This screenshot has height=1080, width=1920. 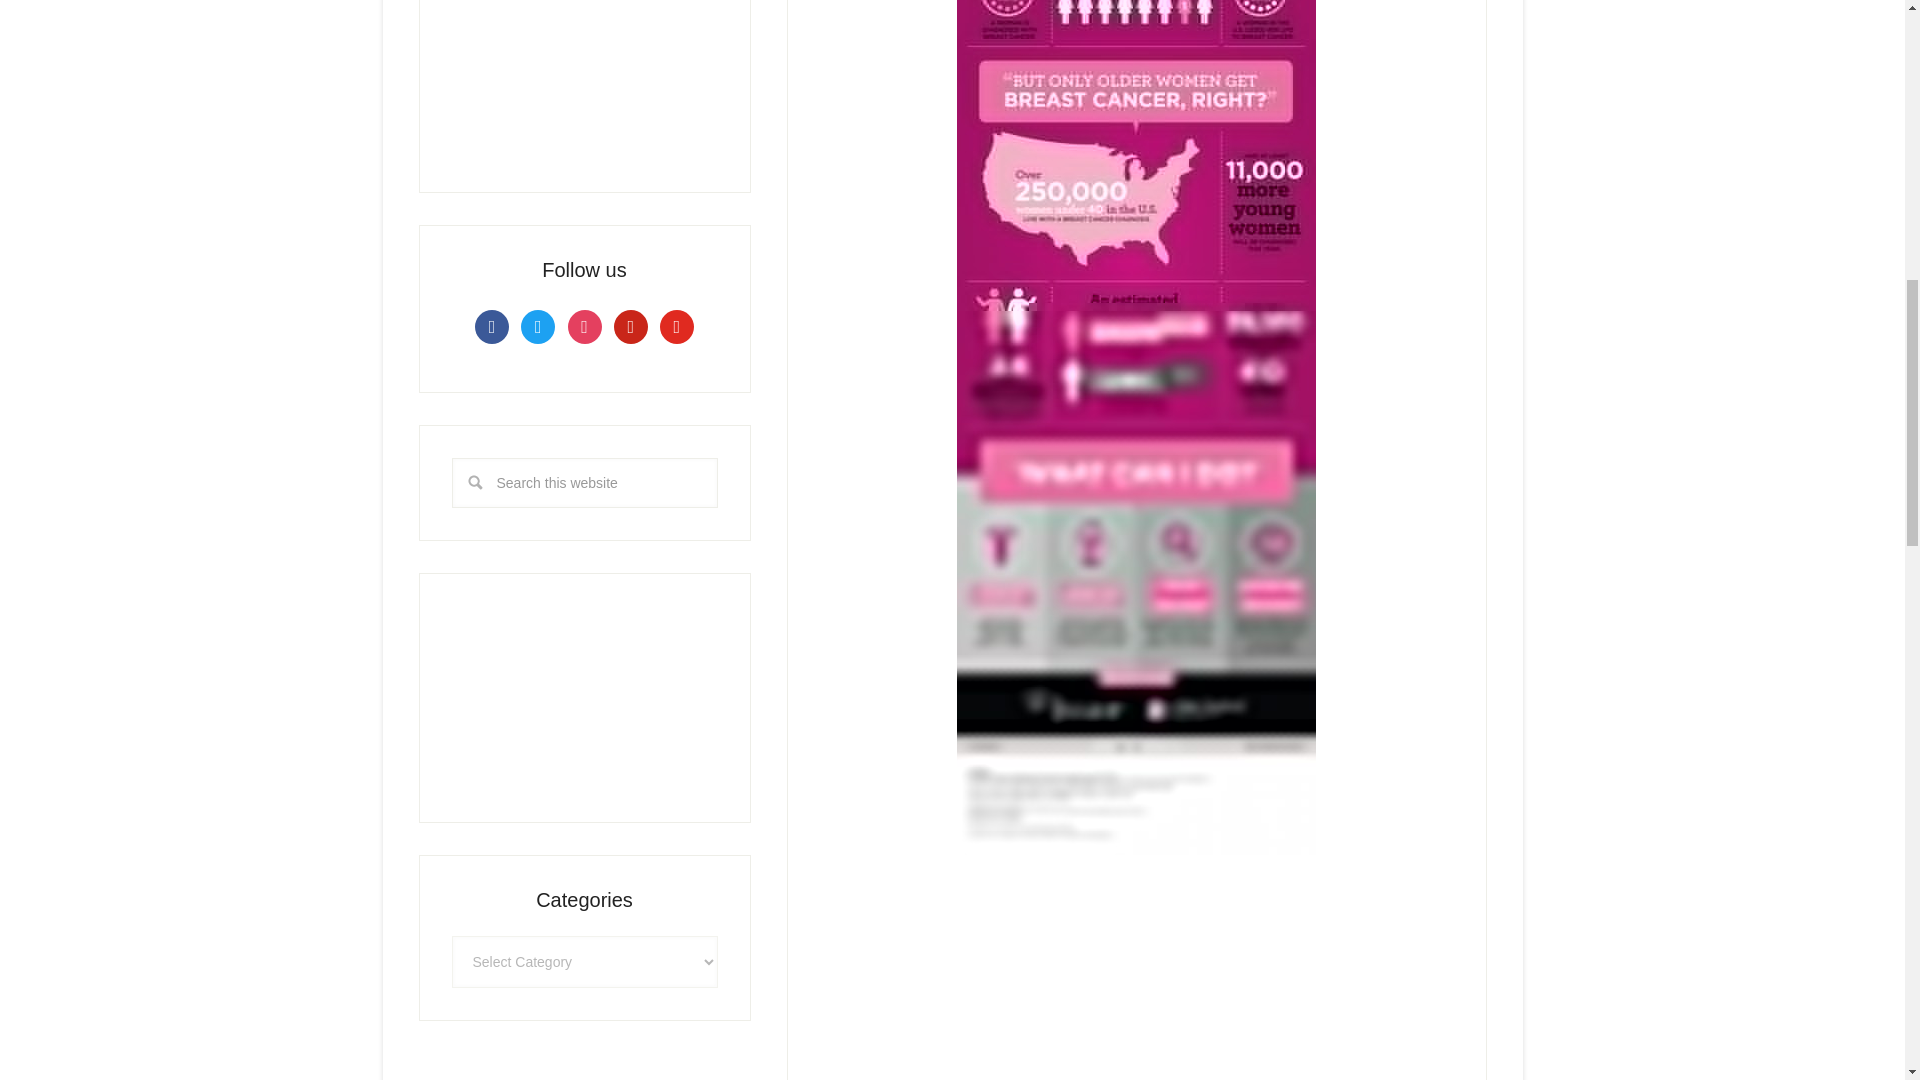 What do you see at coordinates (585, 325) in the screenshot?
I see `Instagram` at bounding box center [585, 325].